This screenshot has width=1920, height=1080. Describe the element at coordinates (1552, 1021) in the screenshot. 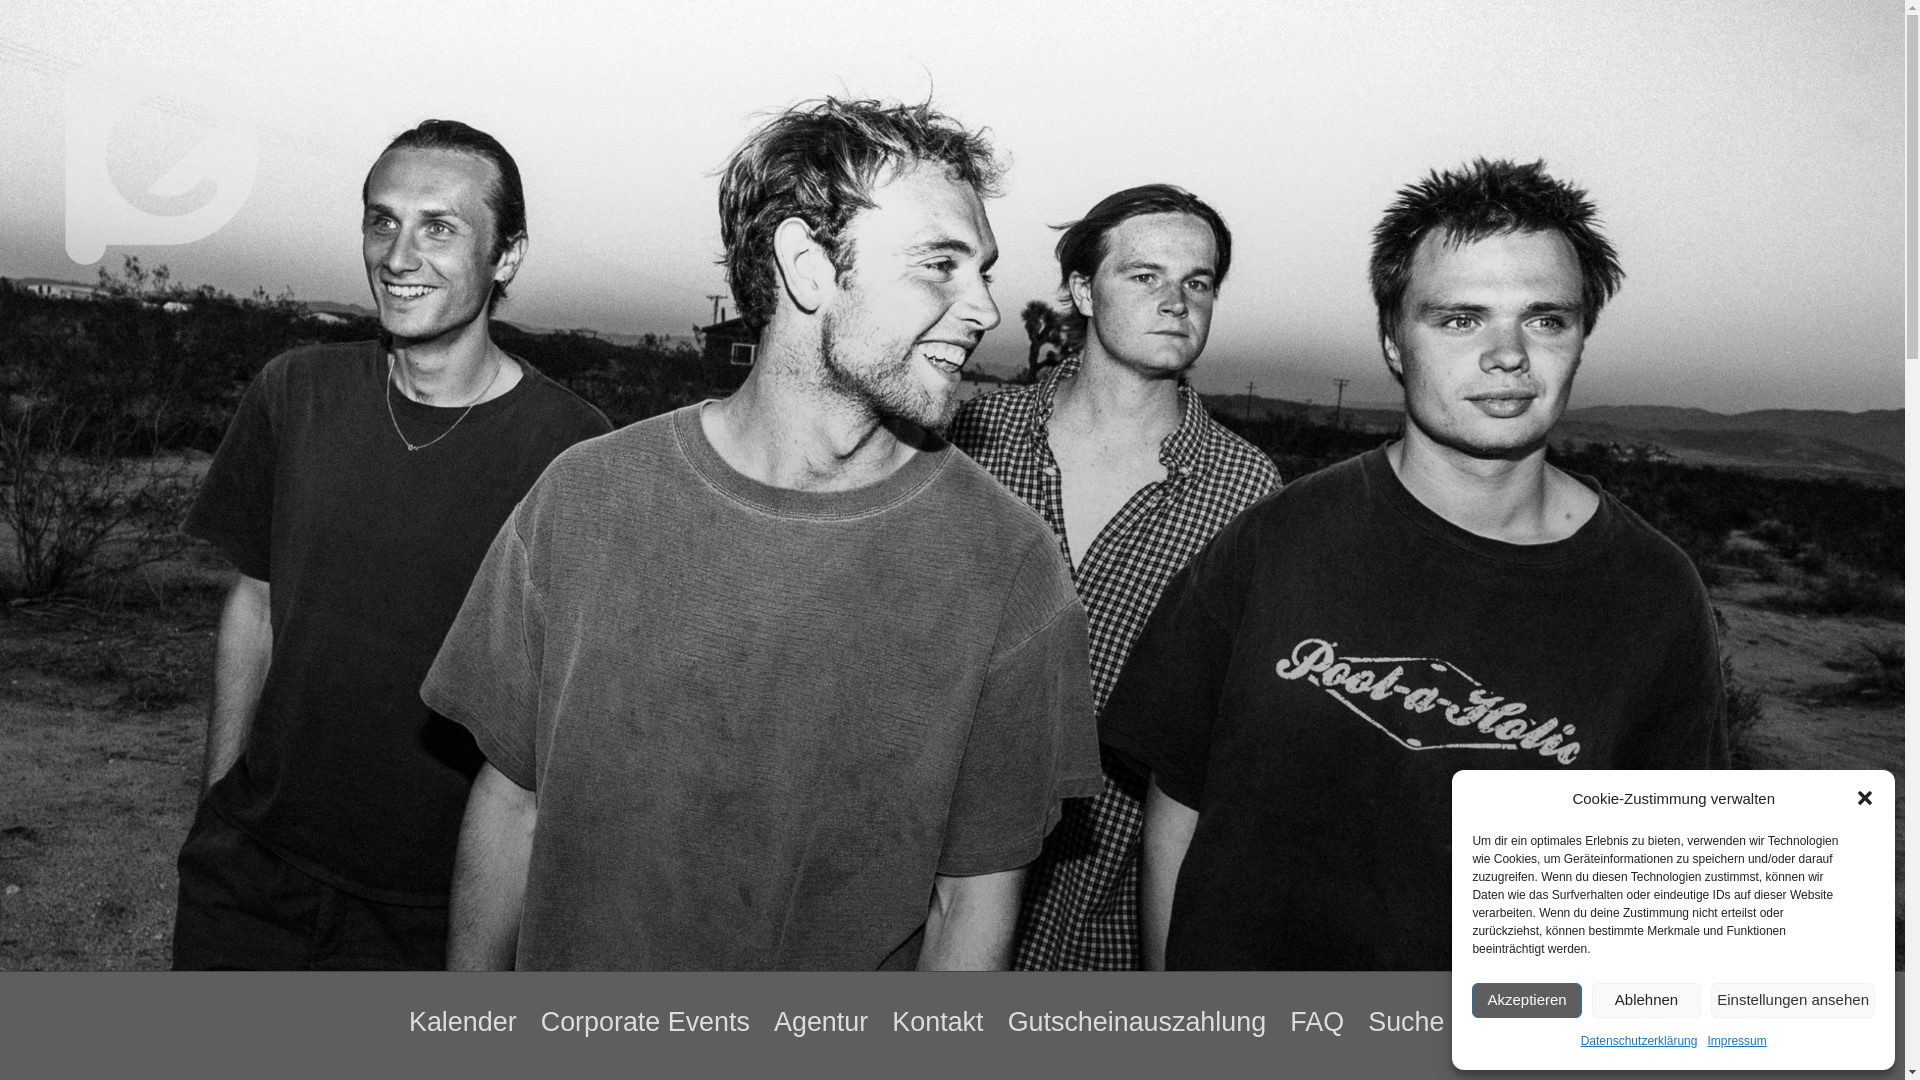

I see `Ig` at that location.